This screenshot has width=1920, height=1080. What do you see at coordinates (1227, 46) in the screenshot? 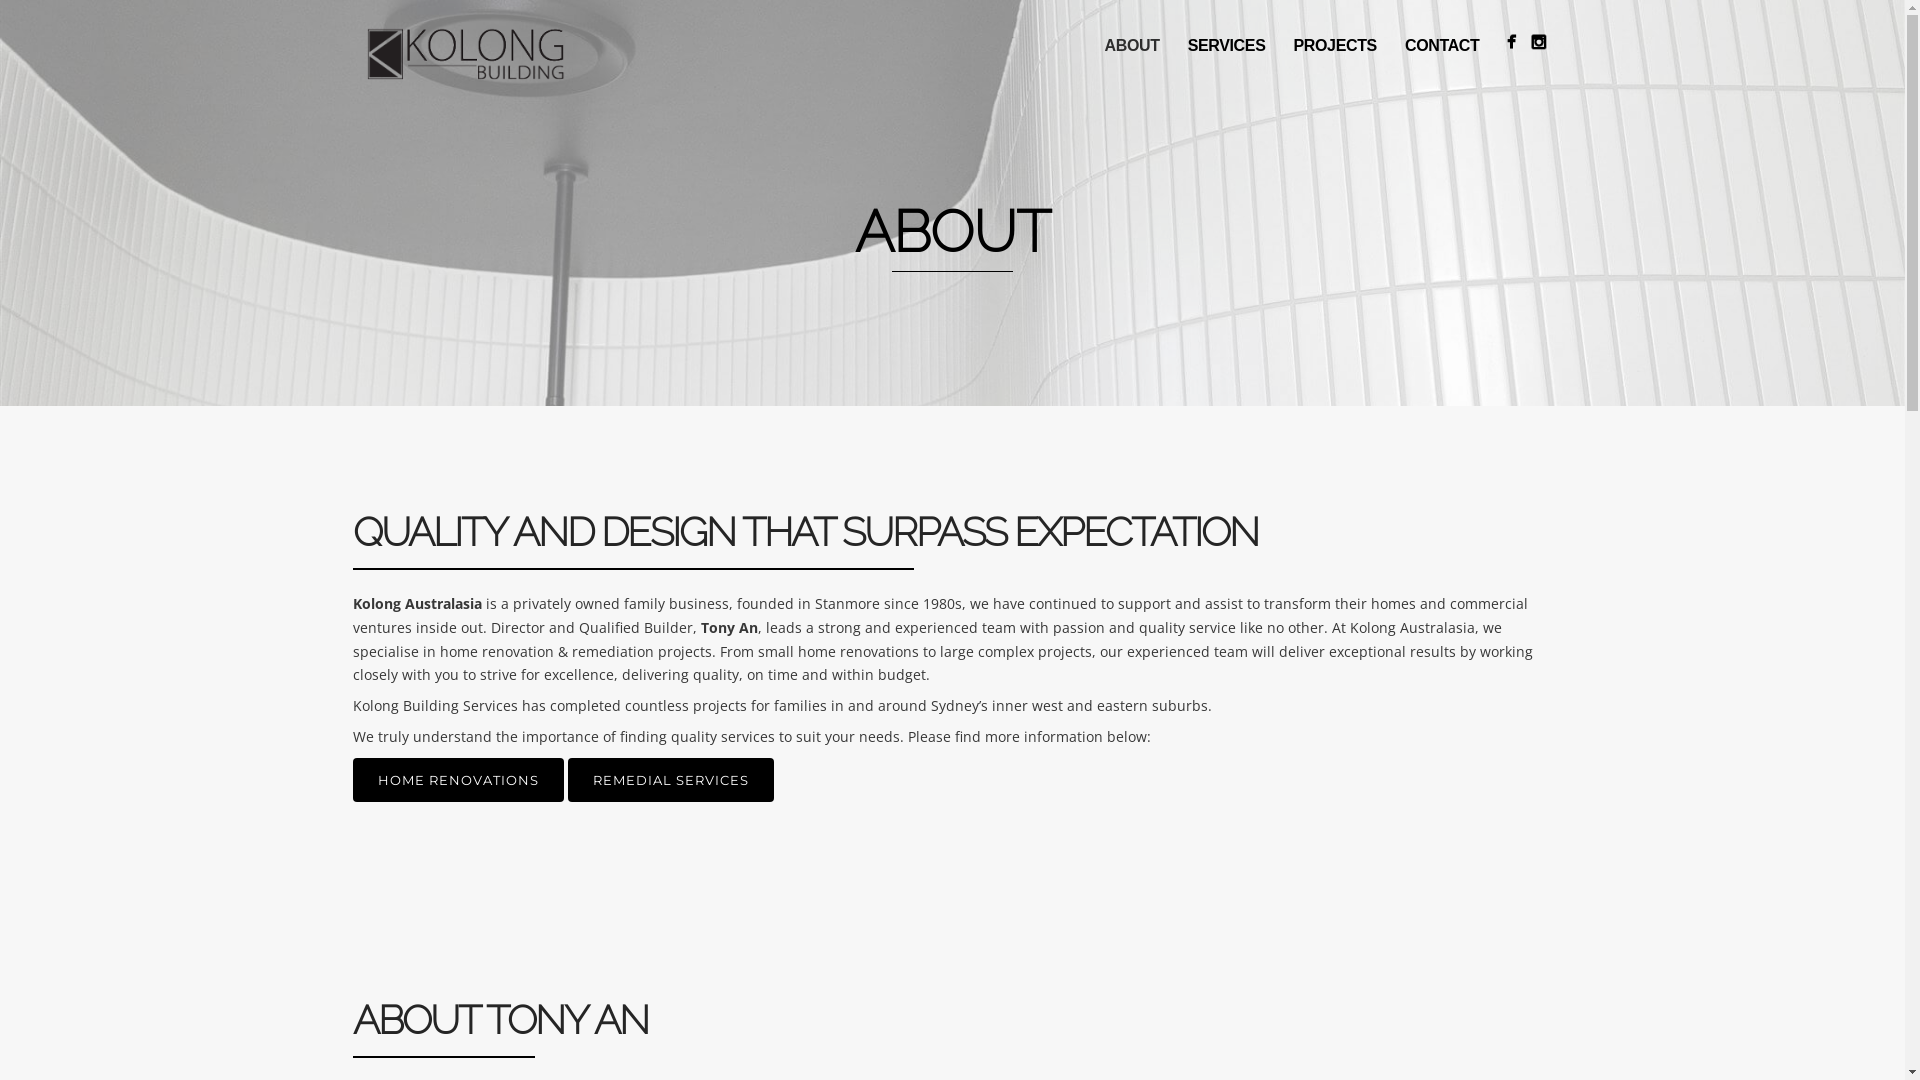
I see `SERVICES` at bounding box center [1227, 46].